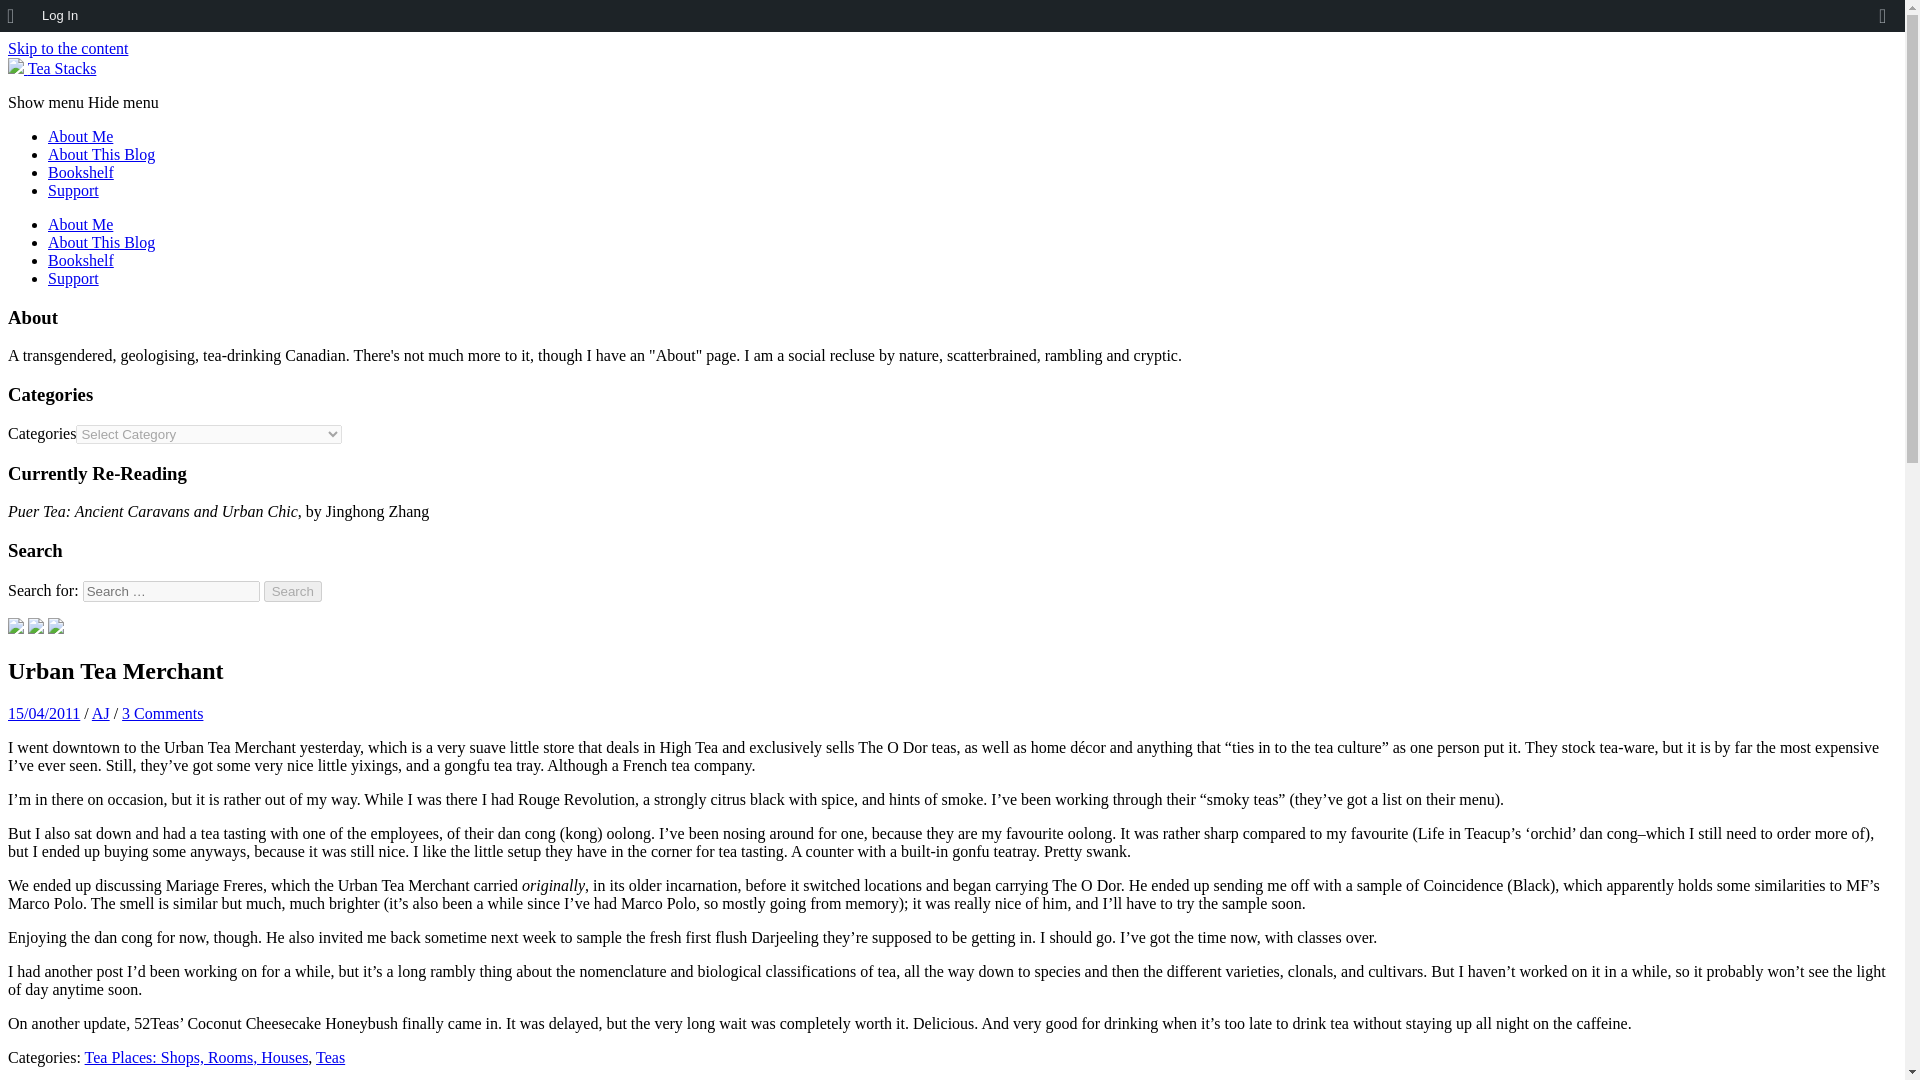 The width and height of the screenshot is (1920, 1080). Describe the element at coordinates (52, 68) in the screenshot. I see `Tea Stacks` at that location.